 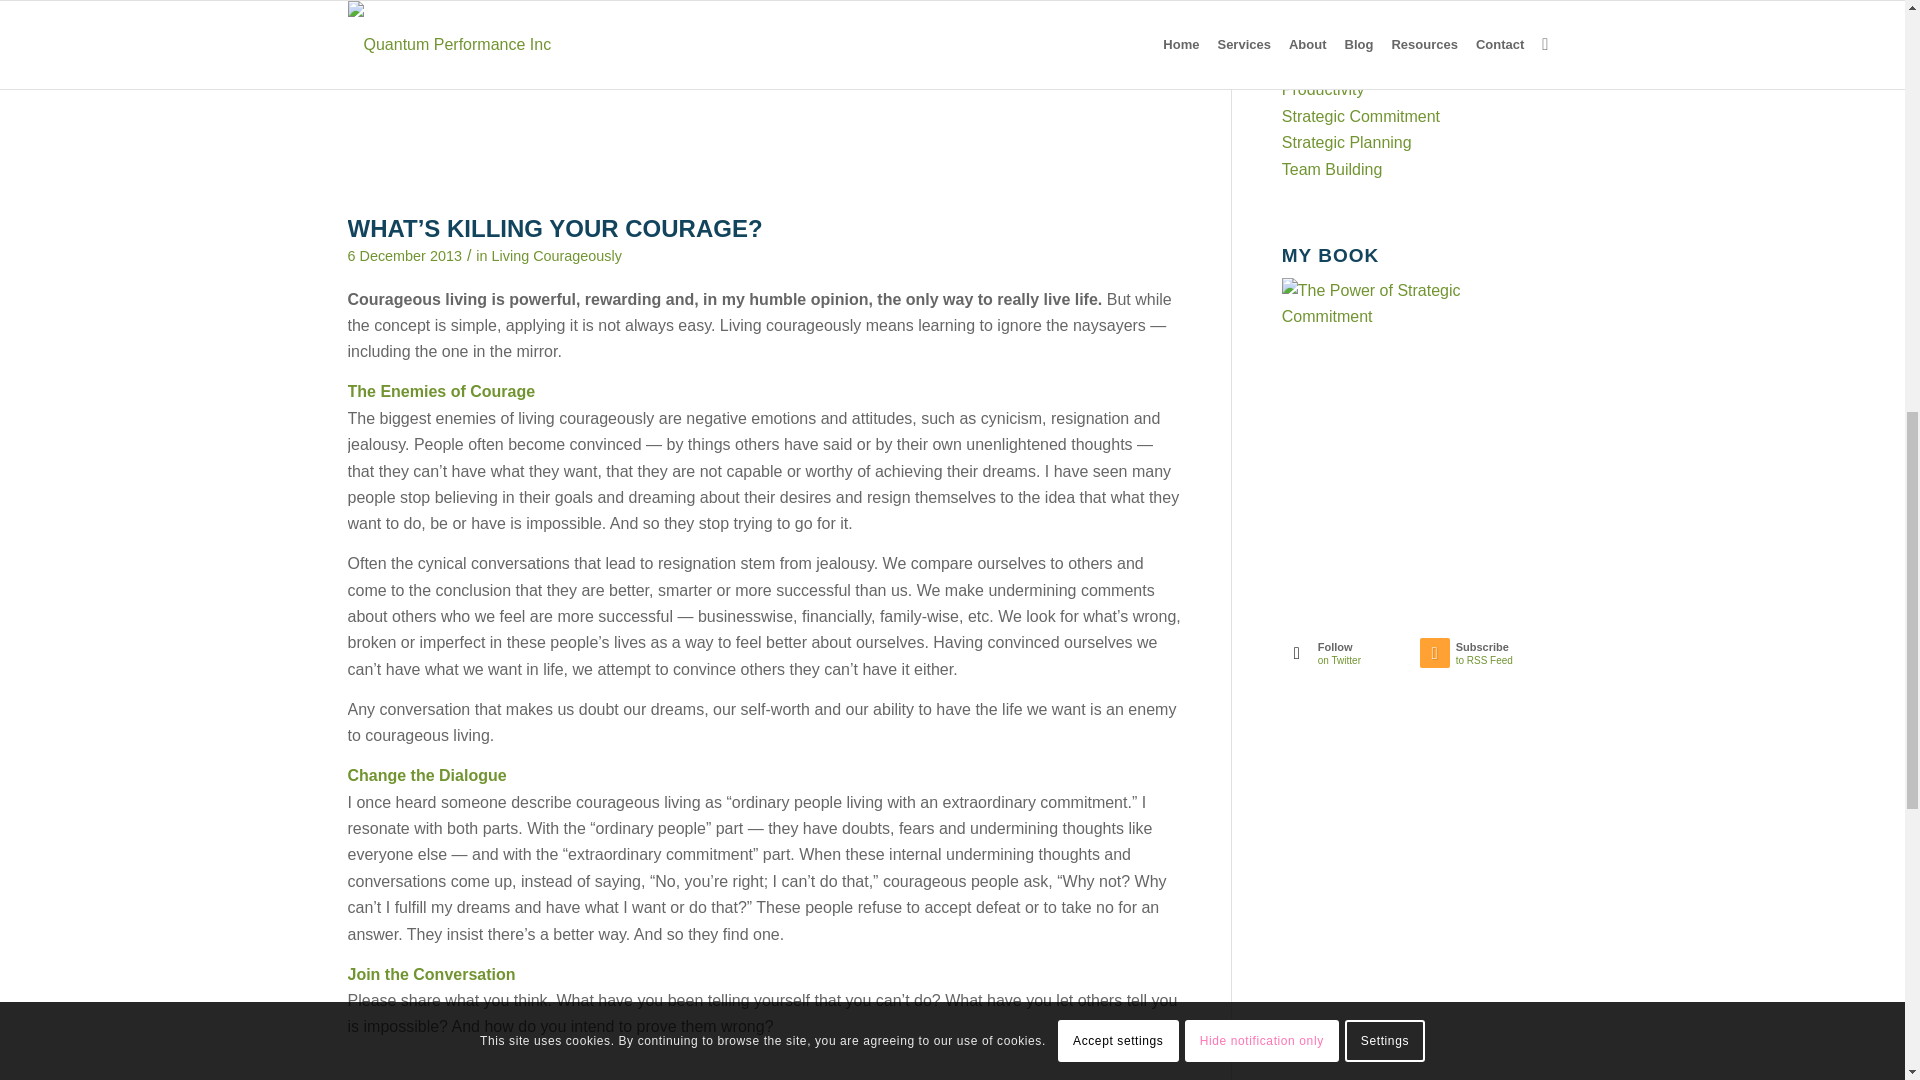 I want to click on Living Courageously, so click(x=1354, y=38).